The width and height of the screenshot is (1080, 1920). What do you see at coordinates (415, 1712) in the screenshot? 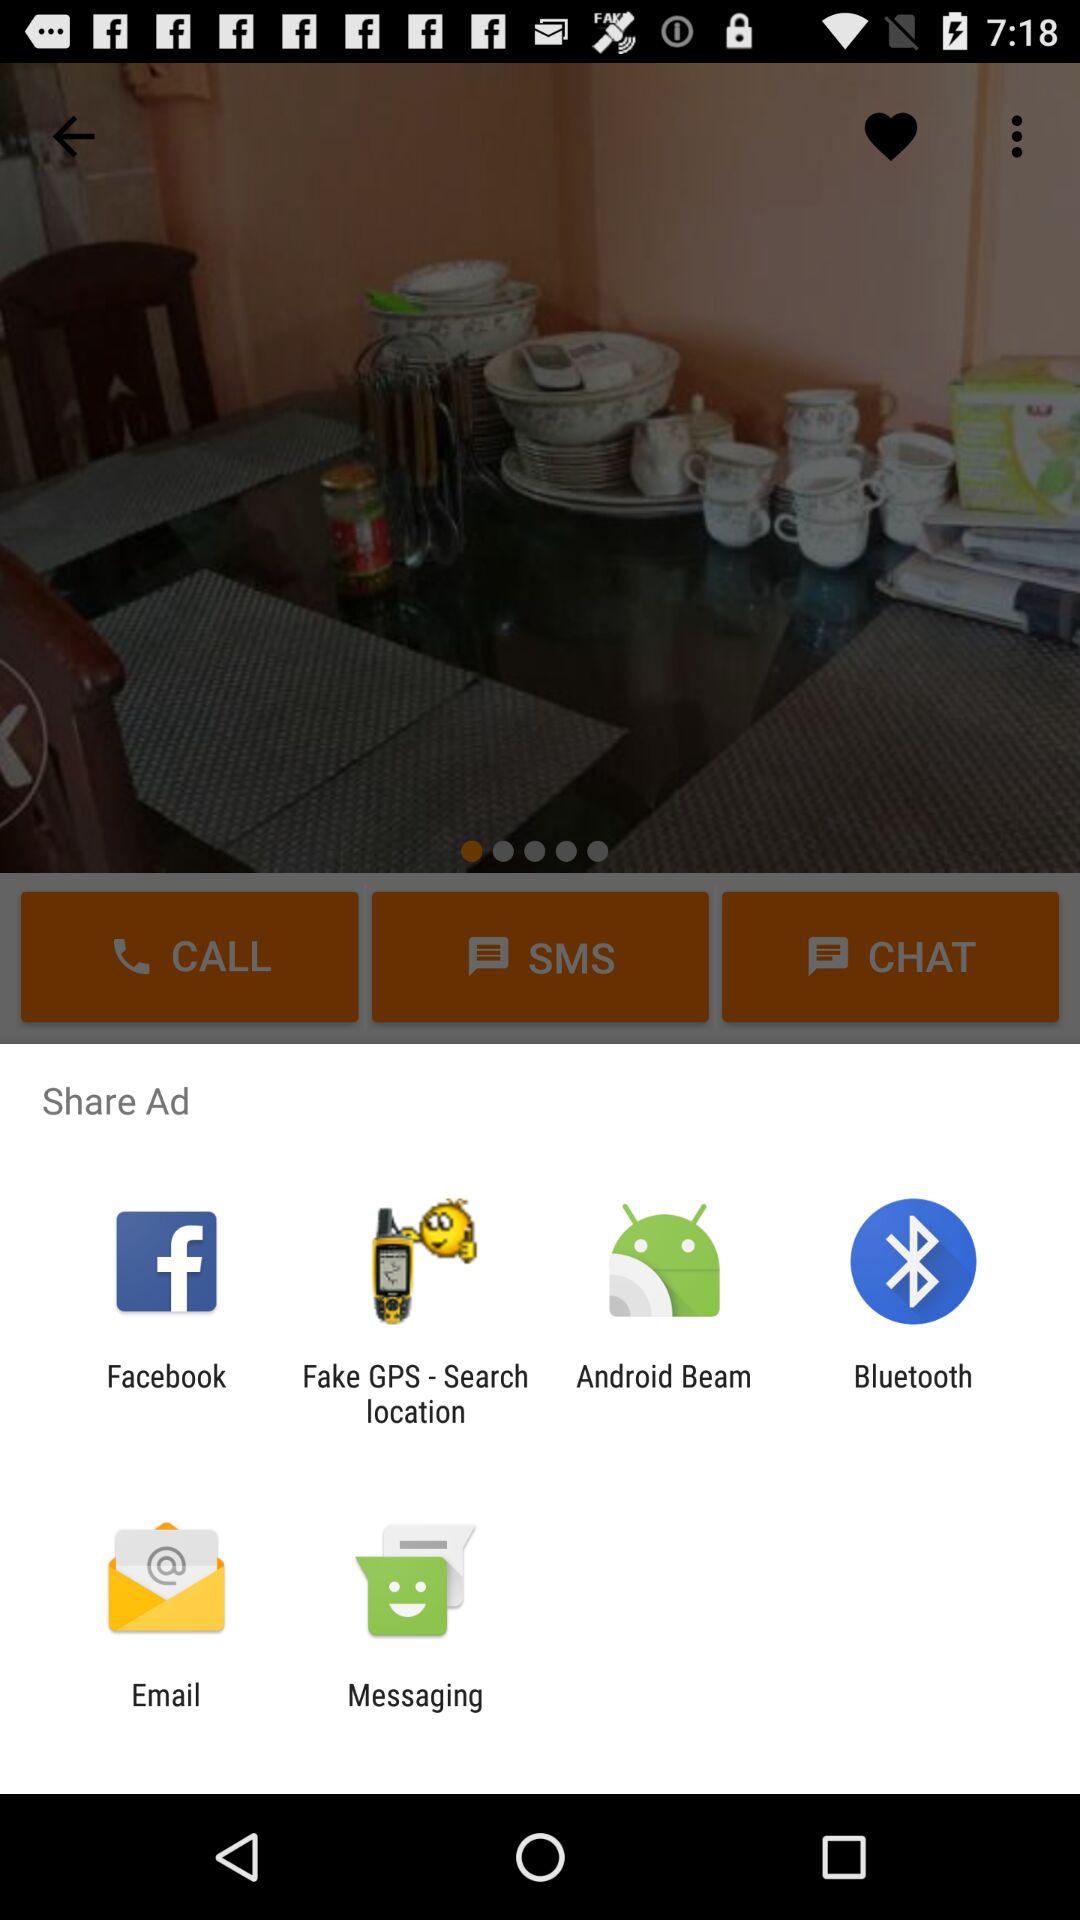
I see `jump to messaging app` at bounding box center [415, 1712].